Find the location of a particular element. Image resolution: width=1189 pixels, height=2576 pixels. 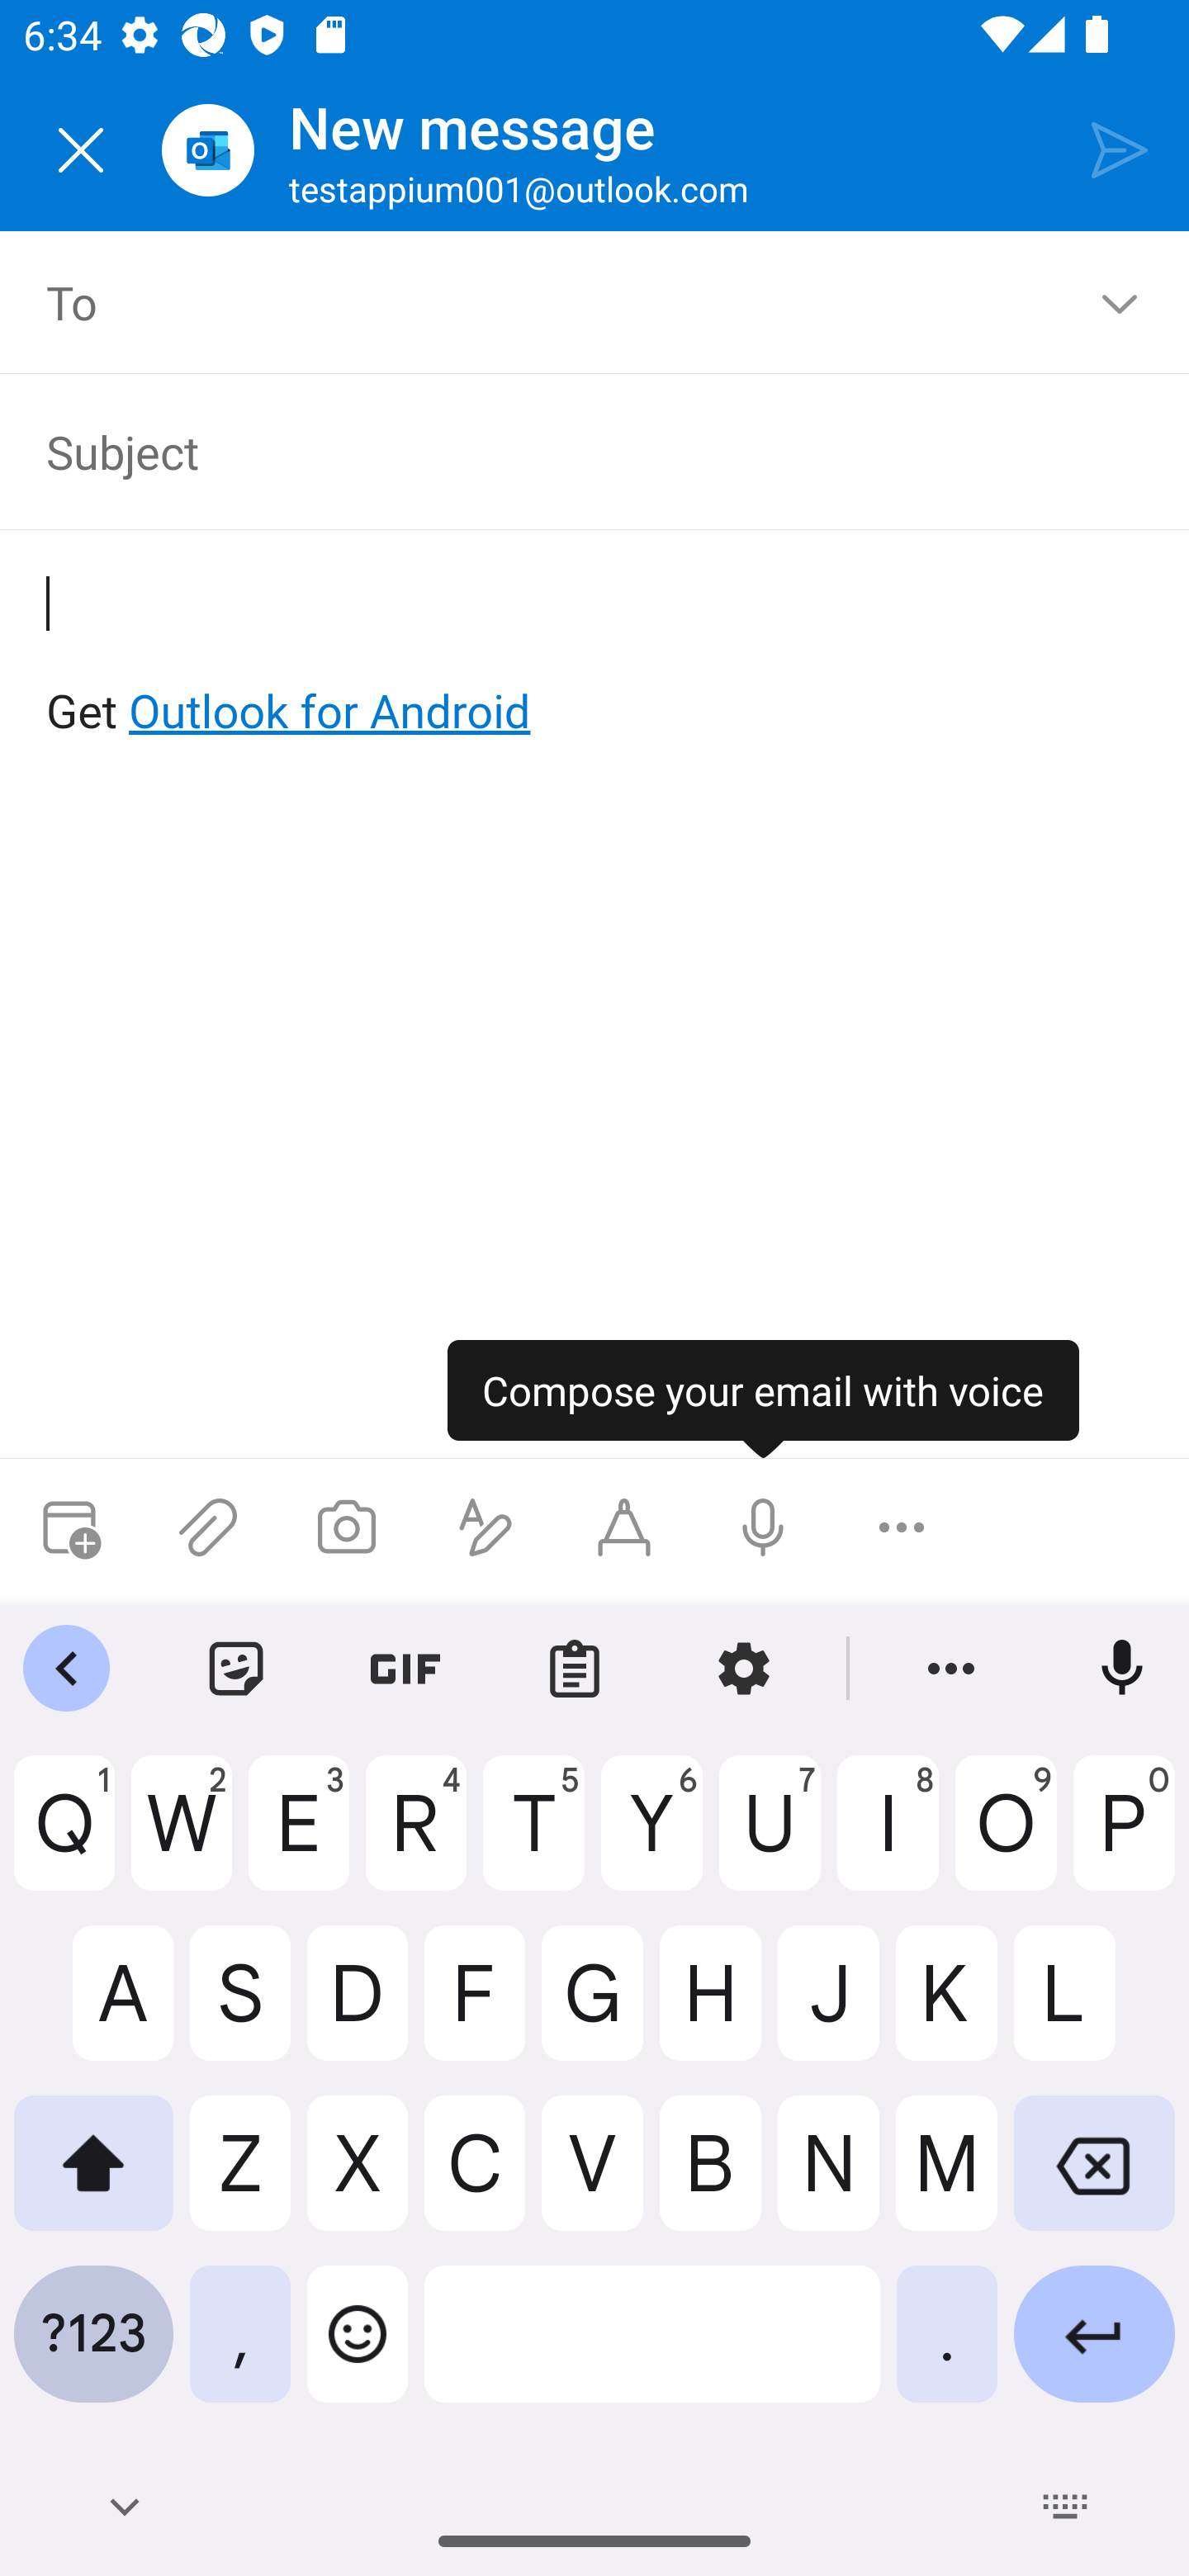

More options is located at coordinates (902, 1527).